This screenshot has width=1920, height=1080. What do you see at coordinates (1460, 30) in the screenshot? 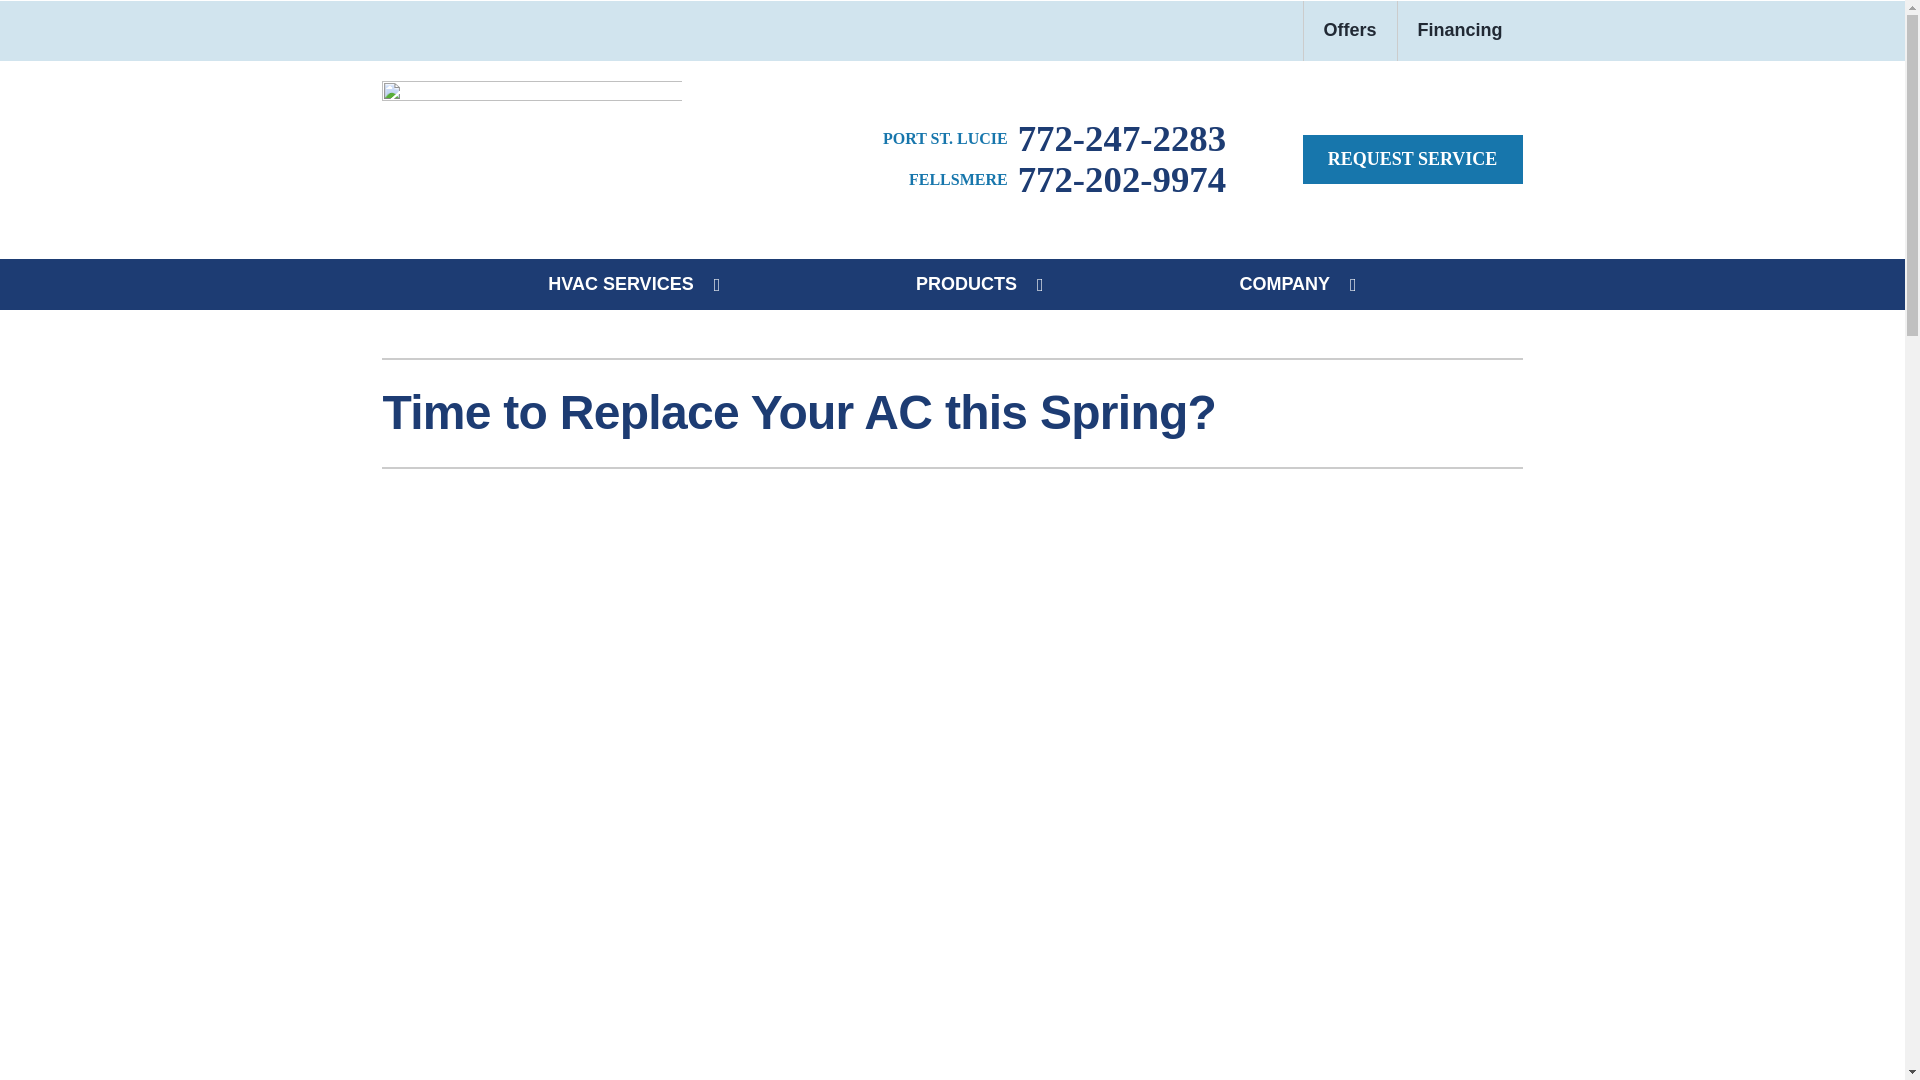
I see `Financing` at bounding box center [1460, 30].